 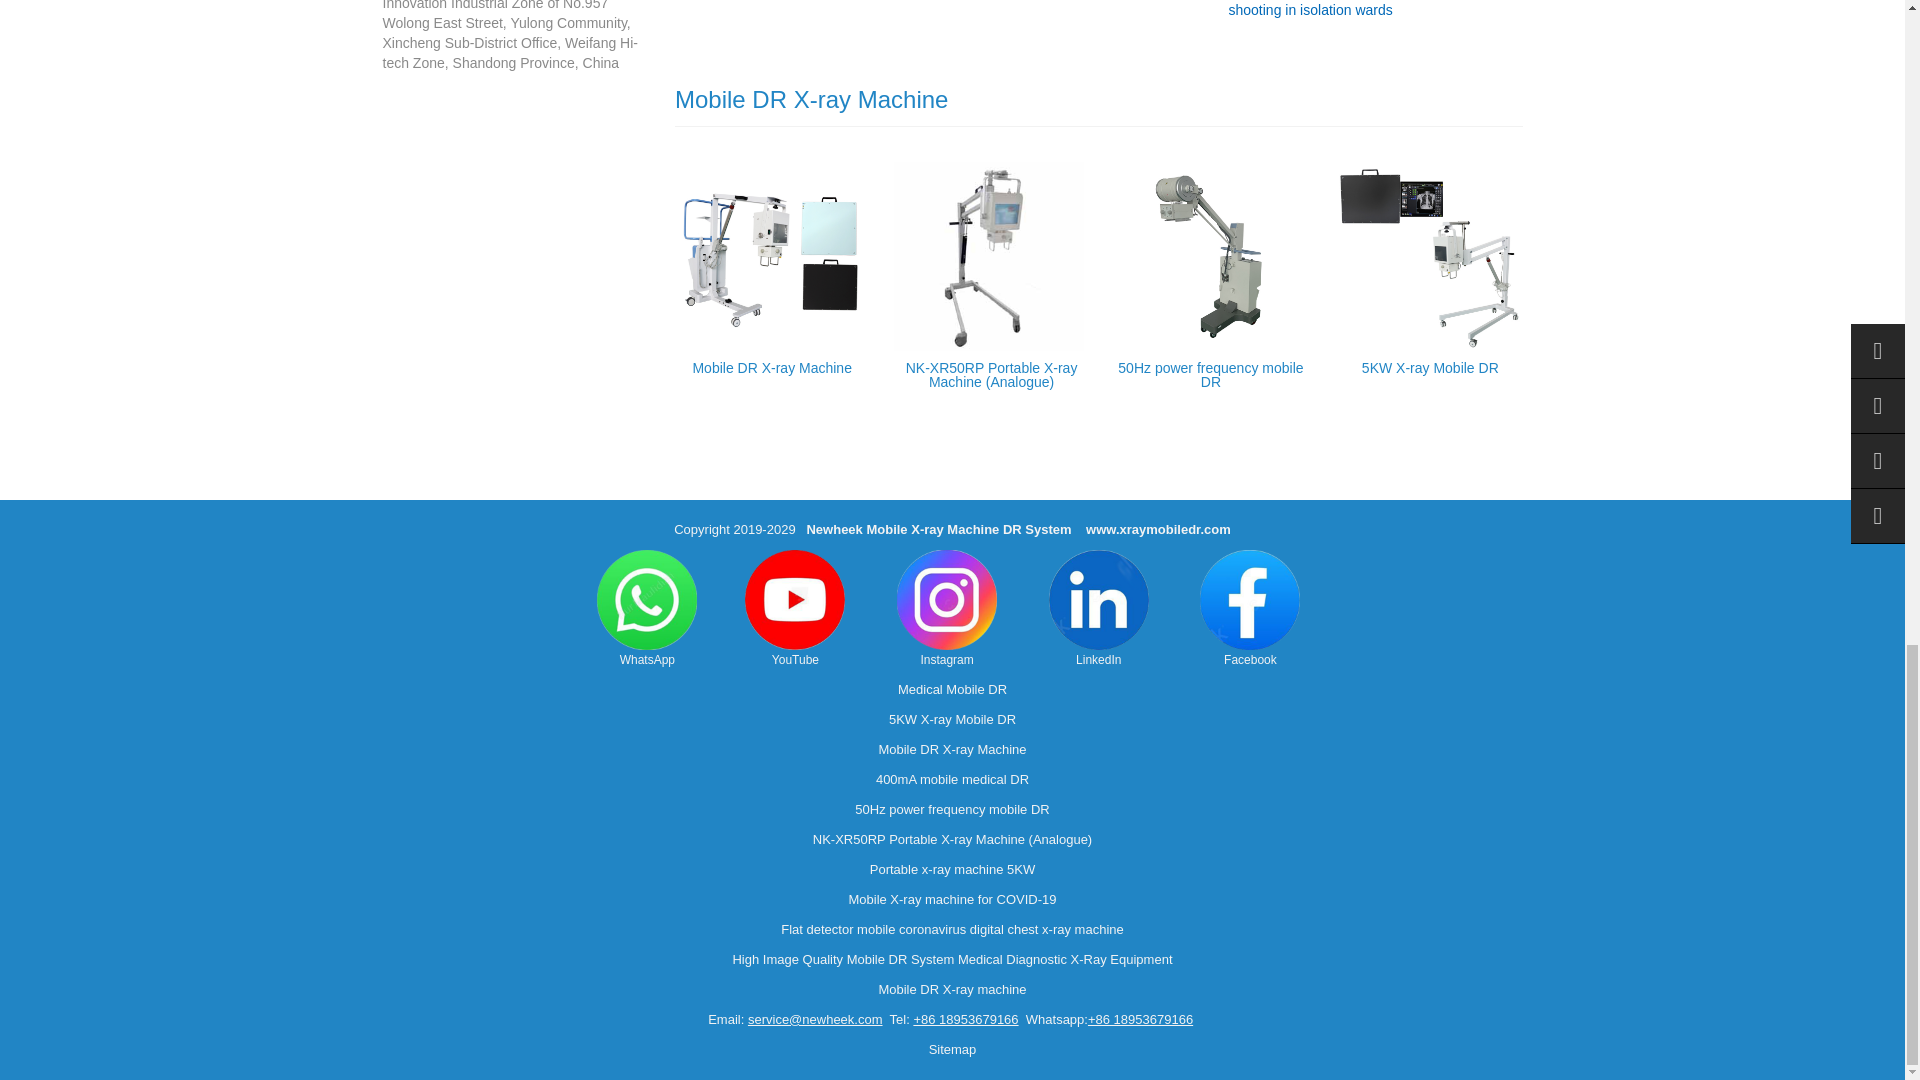 What do you see at coordinates (1210, 374) in the screenshot?
I see `50Hz power frequency mobile DR` at bounding box center [1210, 374].